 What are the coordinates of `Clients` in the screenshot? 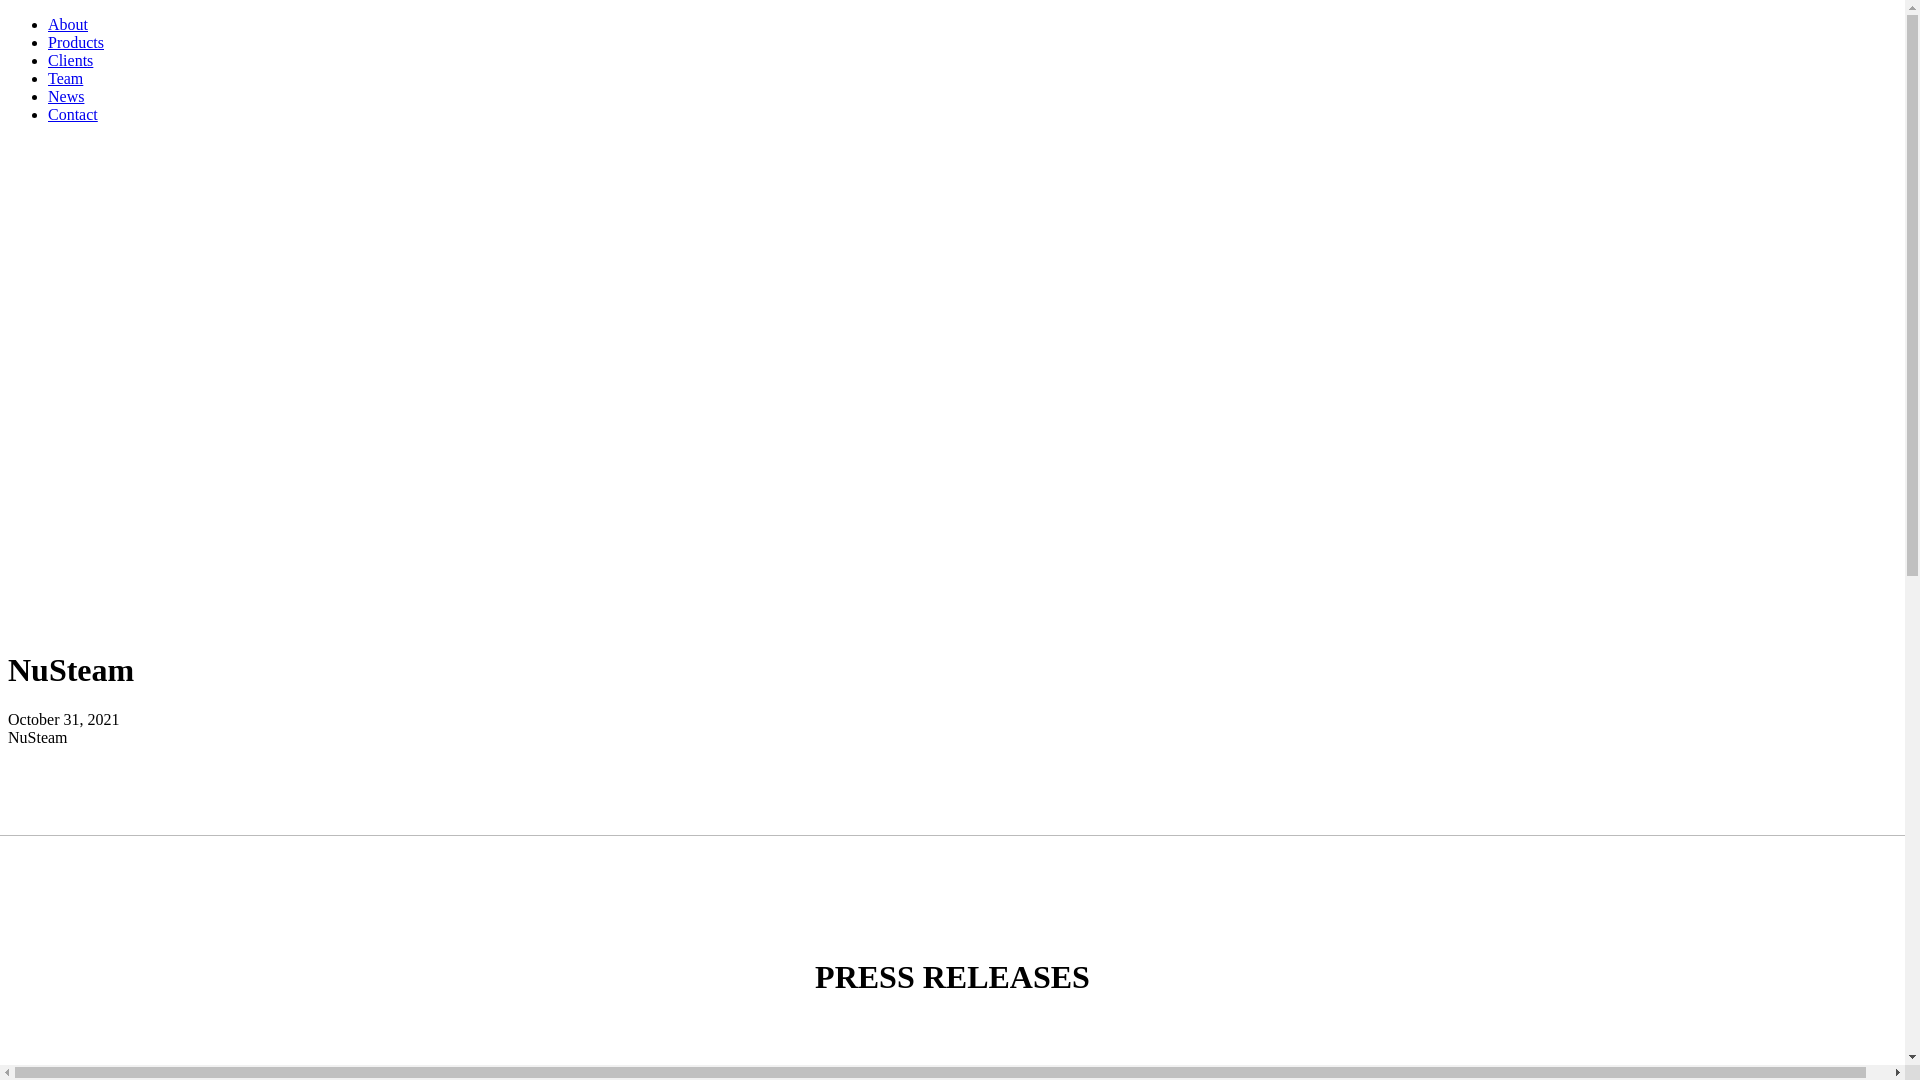 It's located at (972, 61).